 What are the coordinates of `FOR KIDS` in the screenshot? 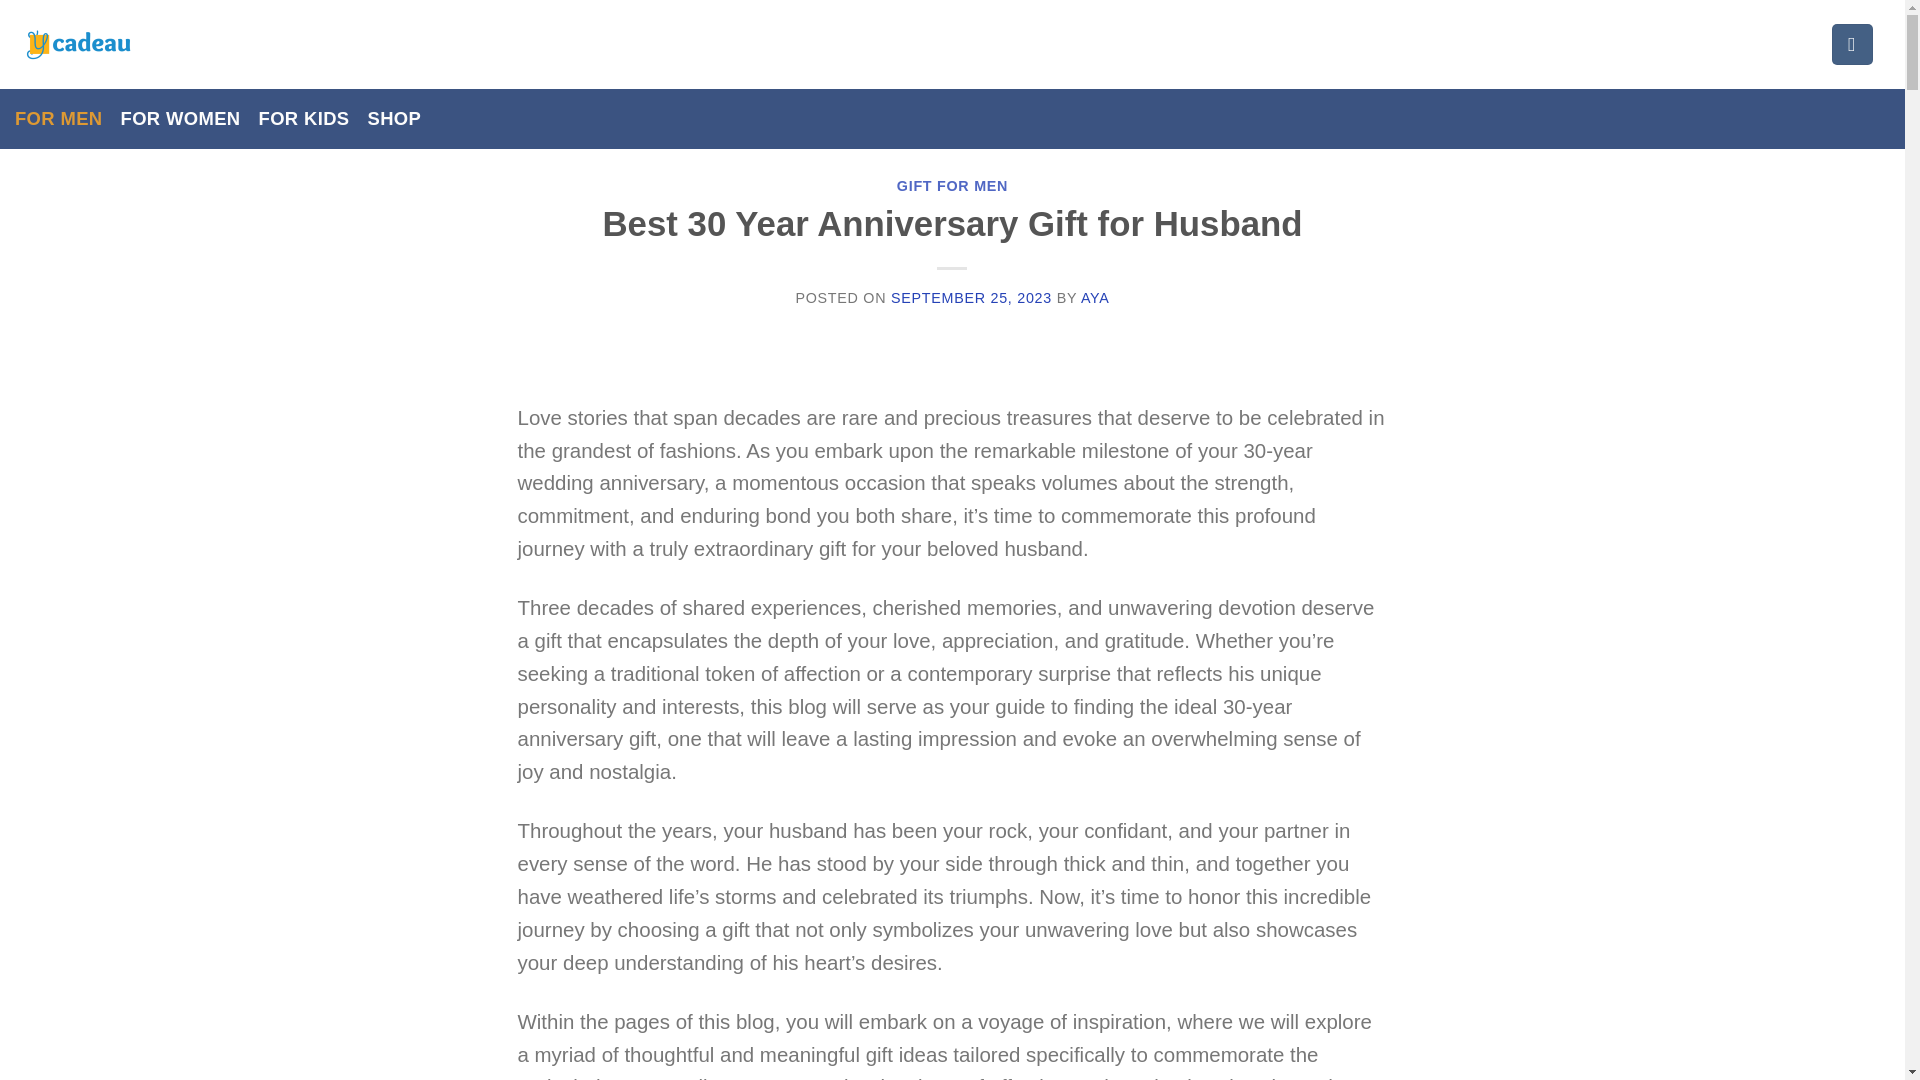 It's located at (304, 118).